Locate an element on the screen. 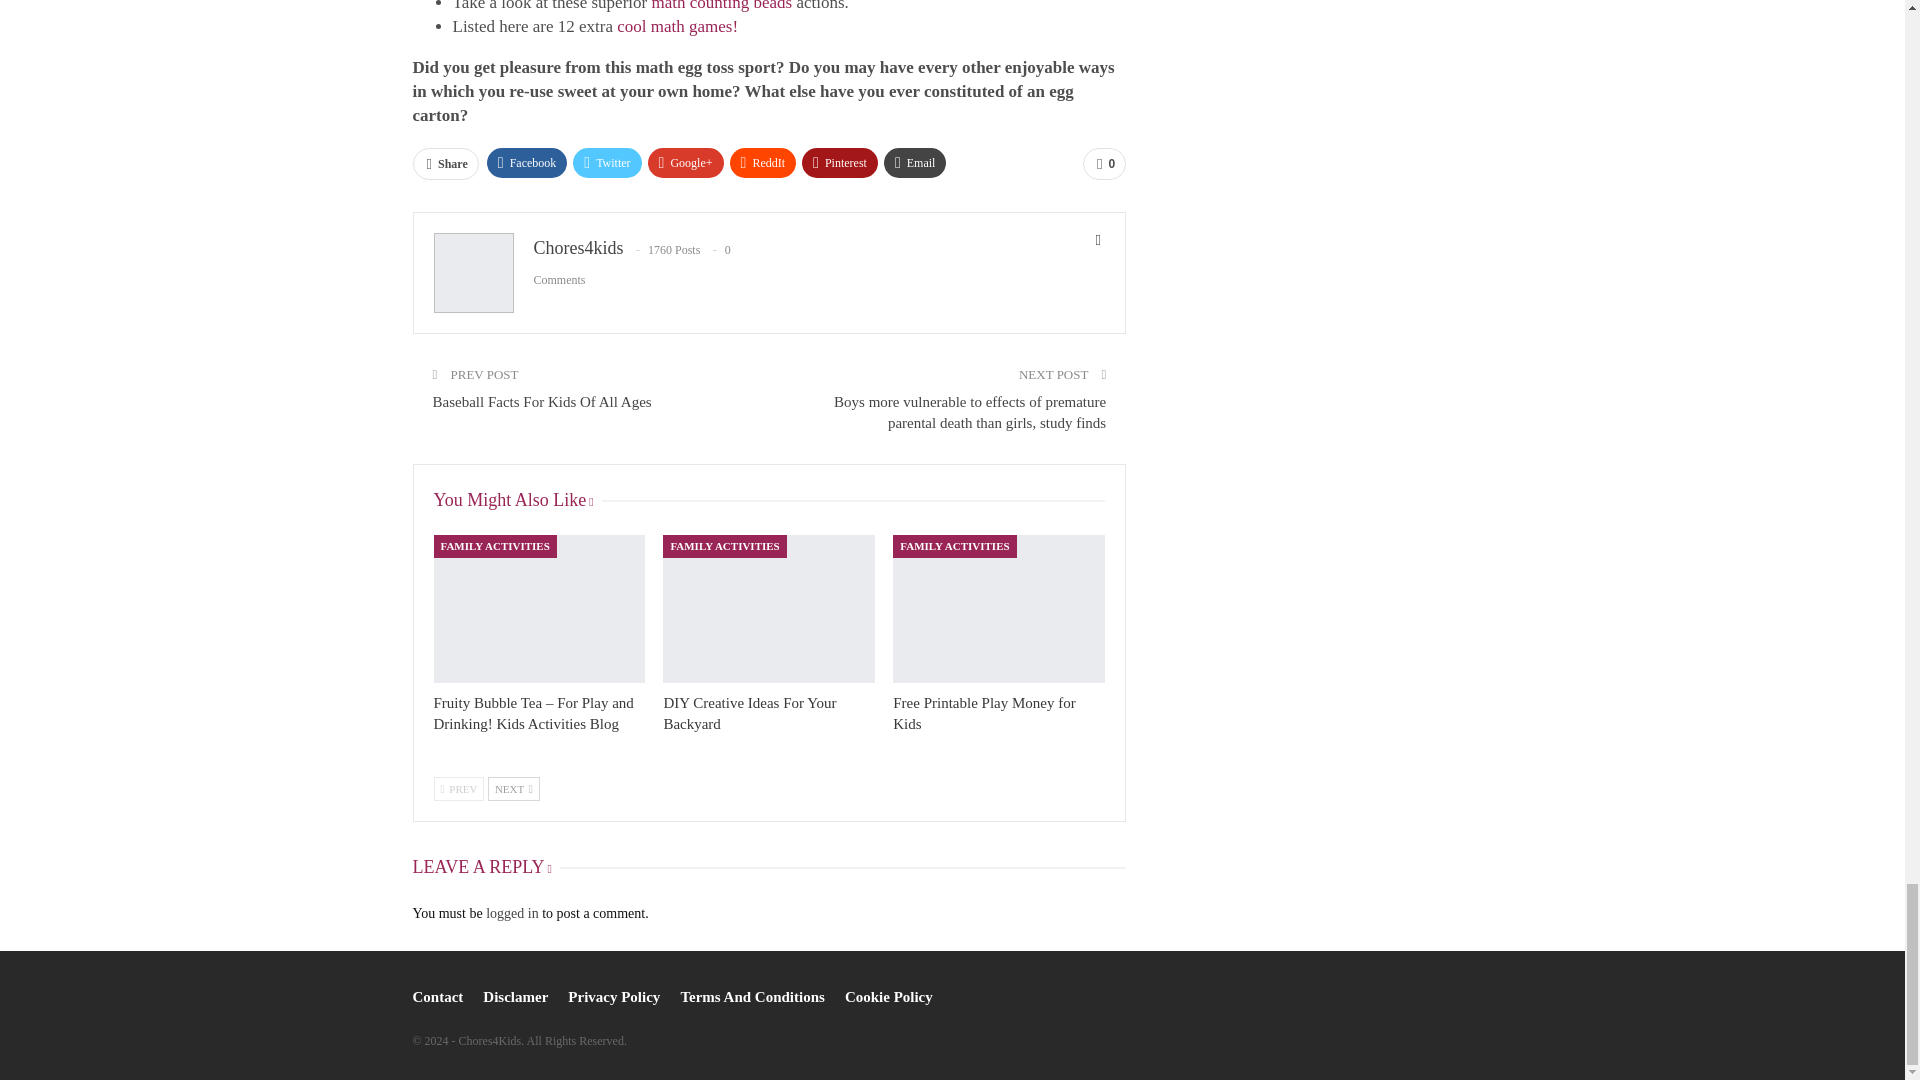 The height and width of the screenshot is (1080, 1920). Facebook is located at coordinates (528, 162).